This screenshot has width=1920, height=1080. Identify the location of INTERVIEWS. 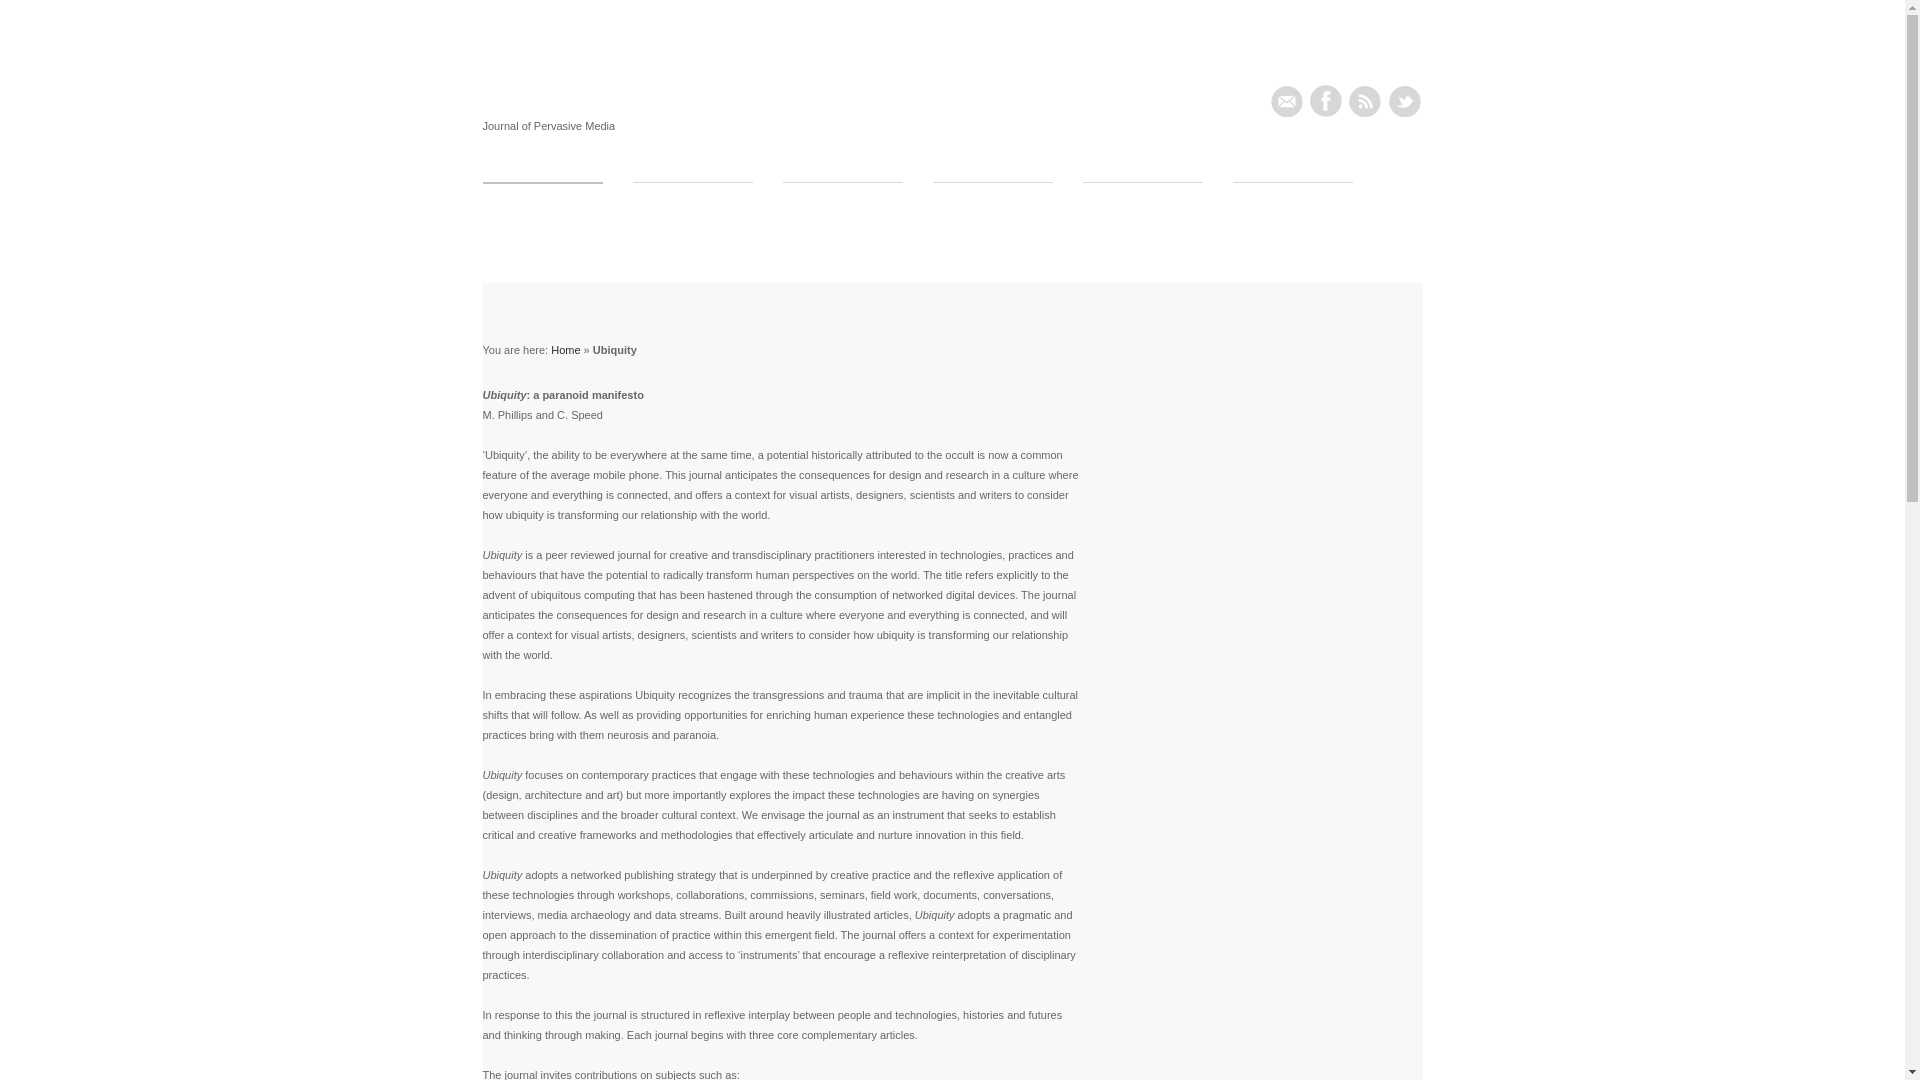
(992, 198).